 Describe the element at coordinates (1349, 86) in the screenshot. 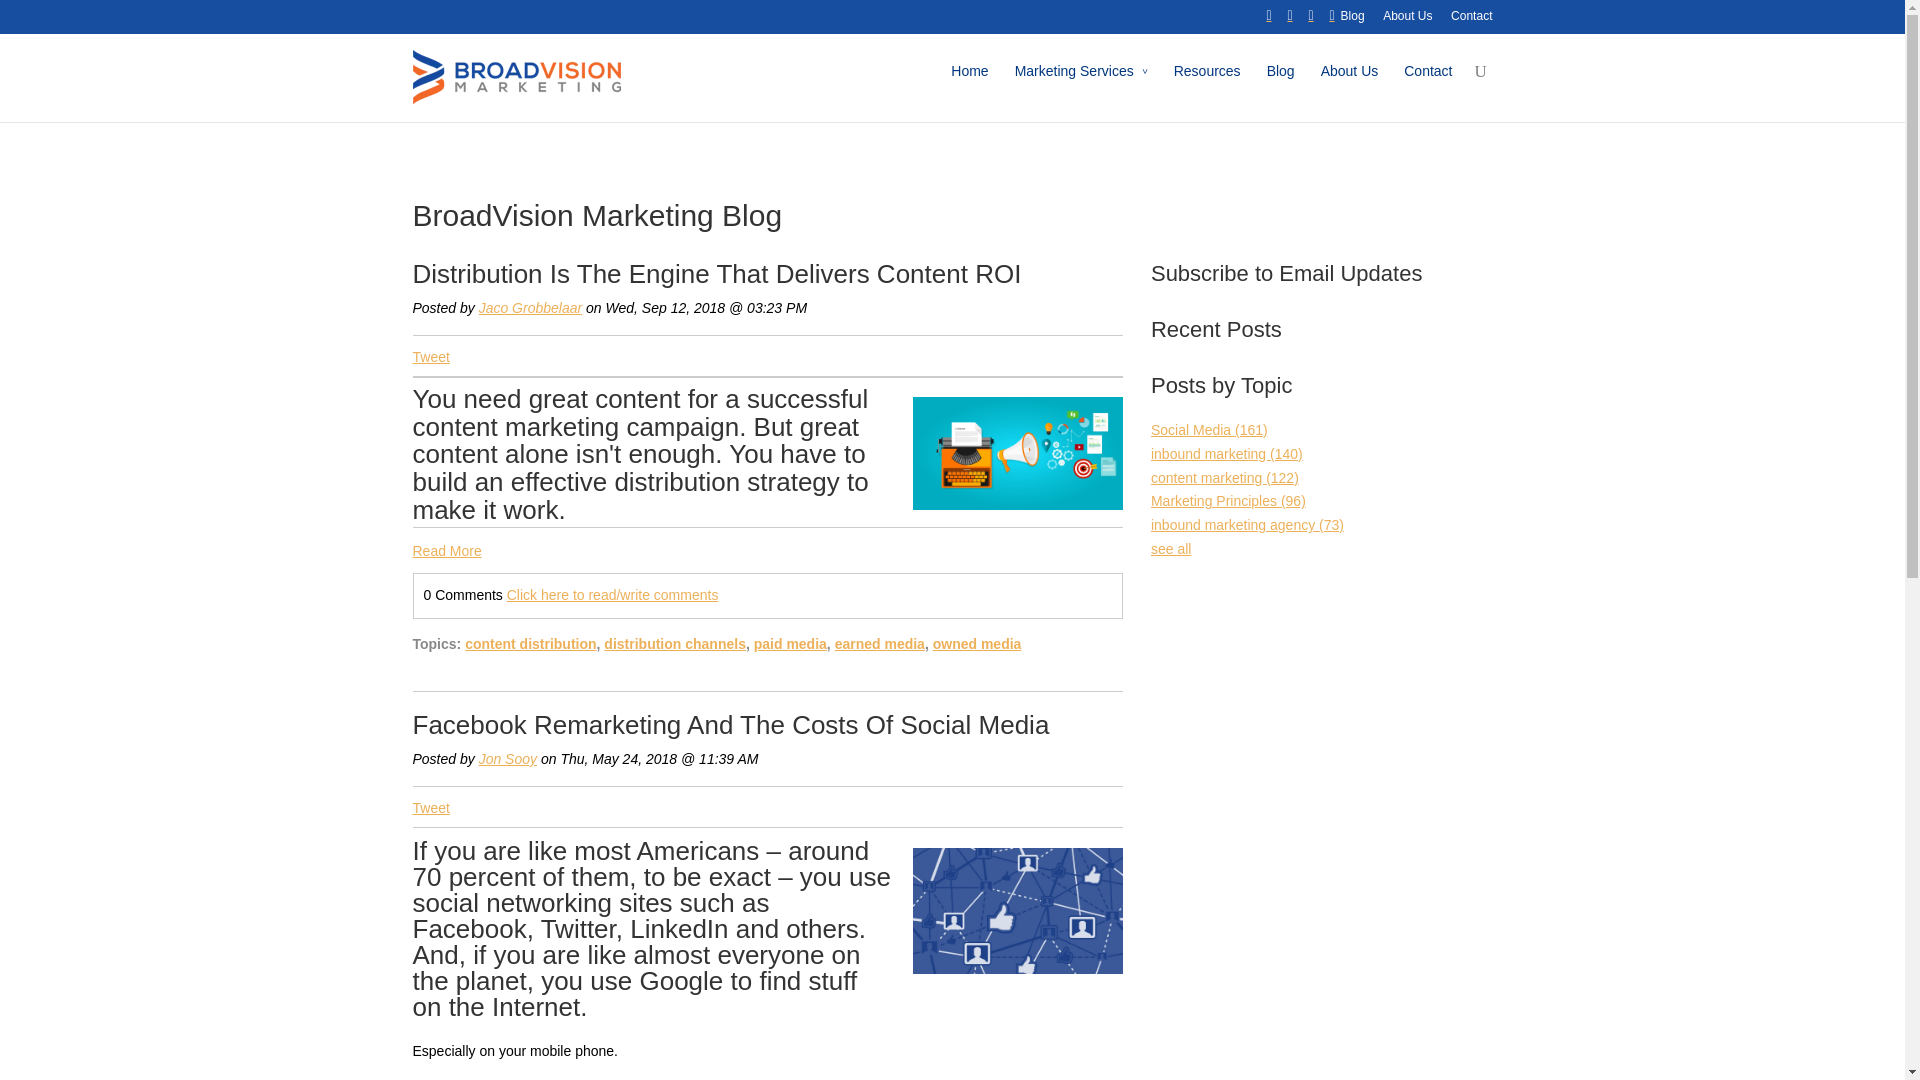

I see `About Us` at that location.